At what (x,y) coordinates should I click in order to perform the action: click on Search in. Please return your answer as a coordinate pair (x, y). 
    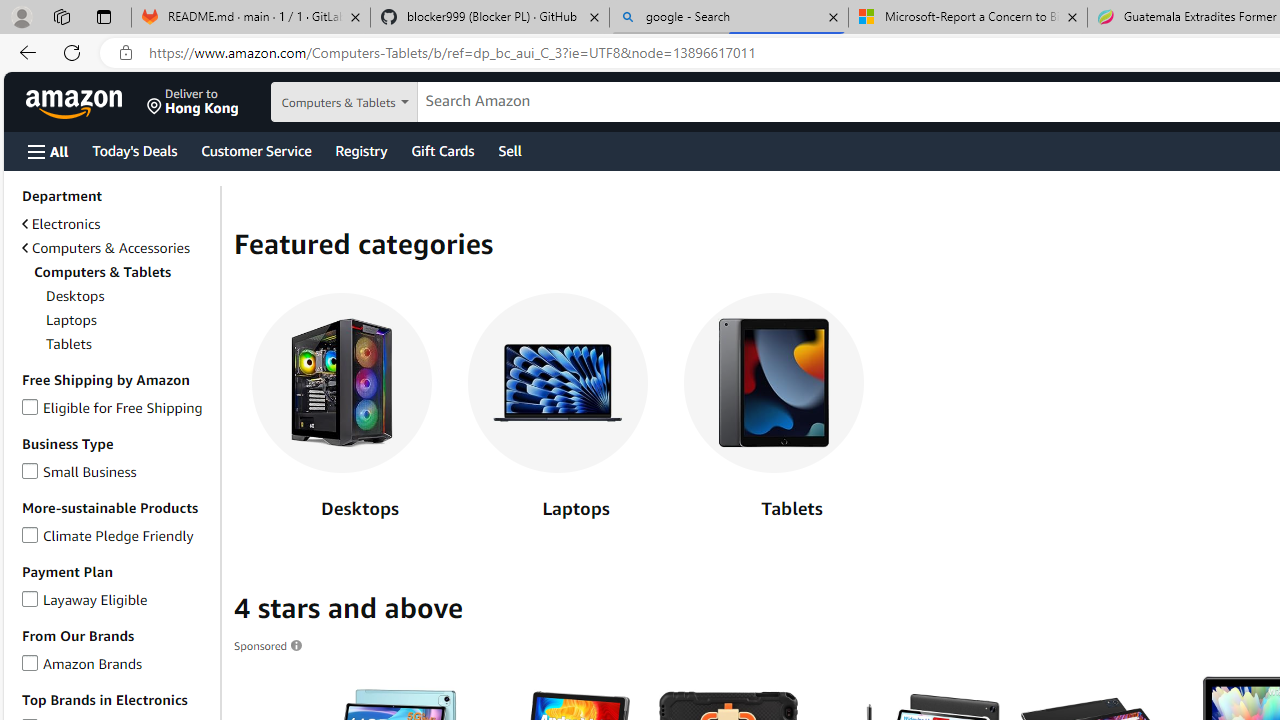
    Looking at the image, I should click on (371, 102).